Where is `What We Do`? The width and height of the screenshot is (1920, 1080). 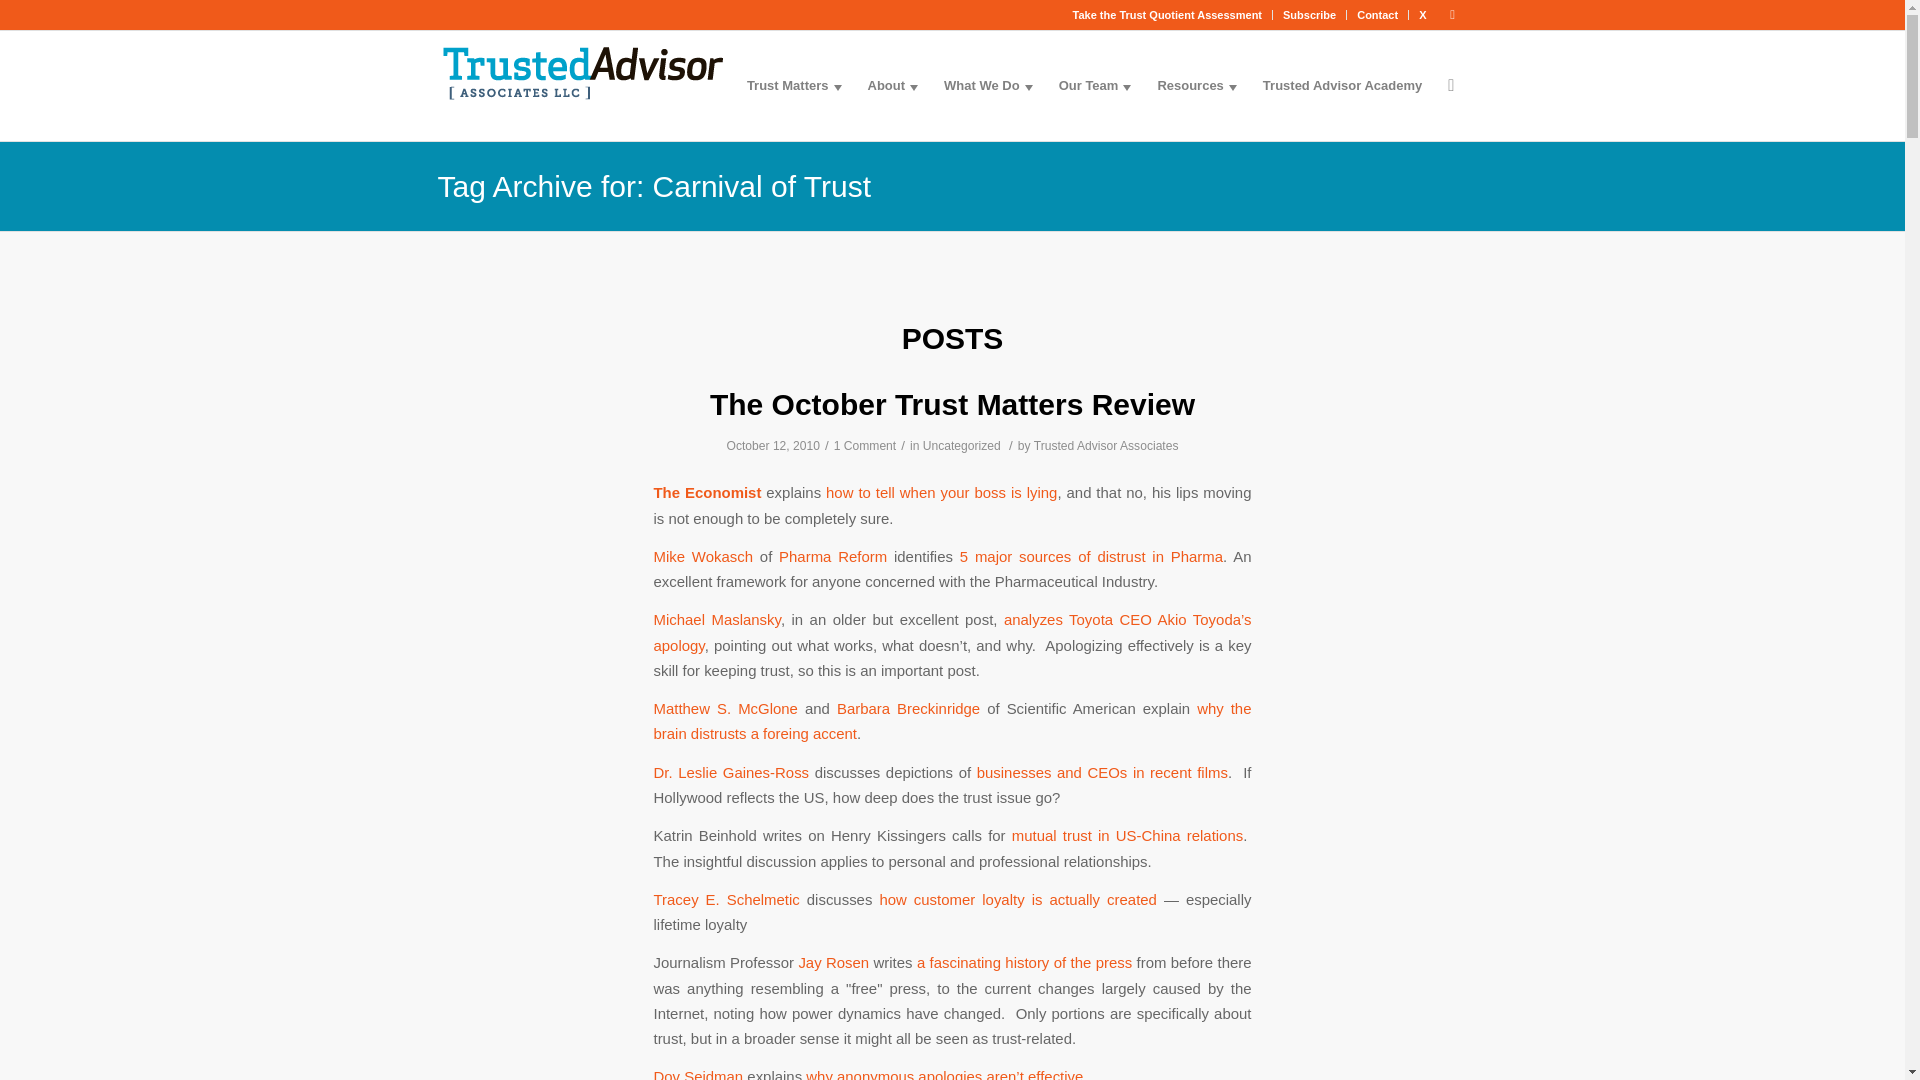 What We Do is located at coordinates (988, 86).